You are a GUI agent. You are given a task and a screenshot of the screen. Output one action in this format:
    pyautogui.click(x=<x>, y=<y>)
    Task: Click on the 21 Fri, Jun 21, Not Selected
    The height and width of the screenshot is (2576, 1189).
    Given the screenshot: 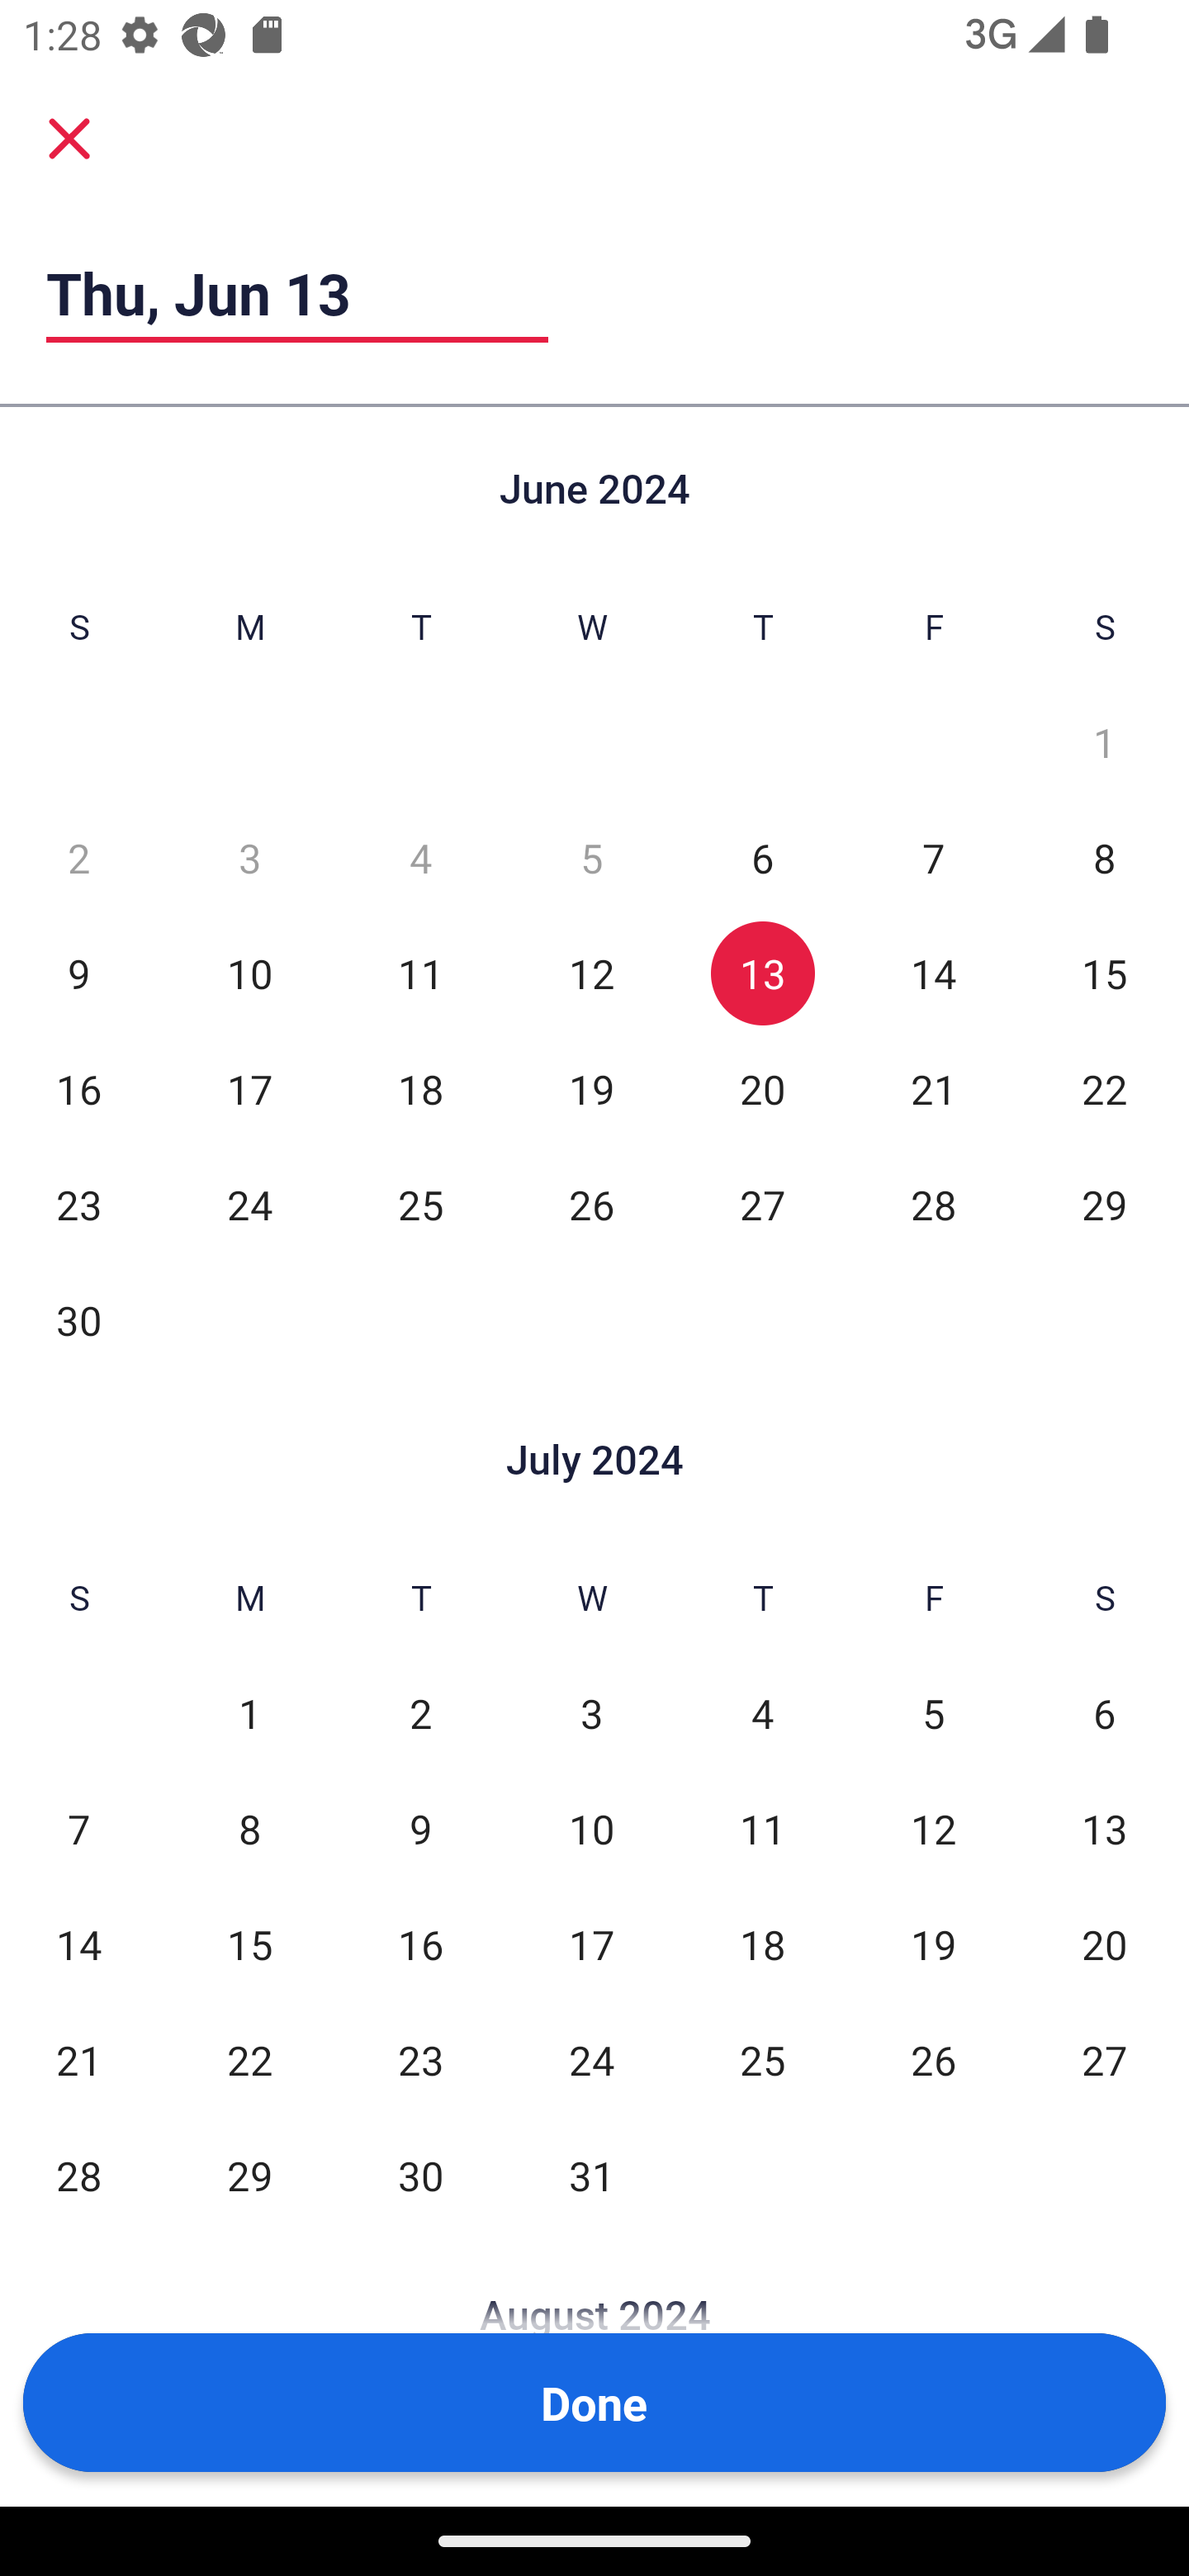 What is the action you would take?
    pyautogui.click(x=933, y=1088)
    